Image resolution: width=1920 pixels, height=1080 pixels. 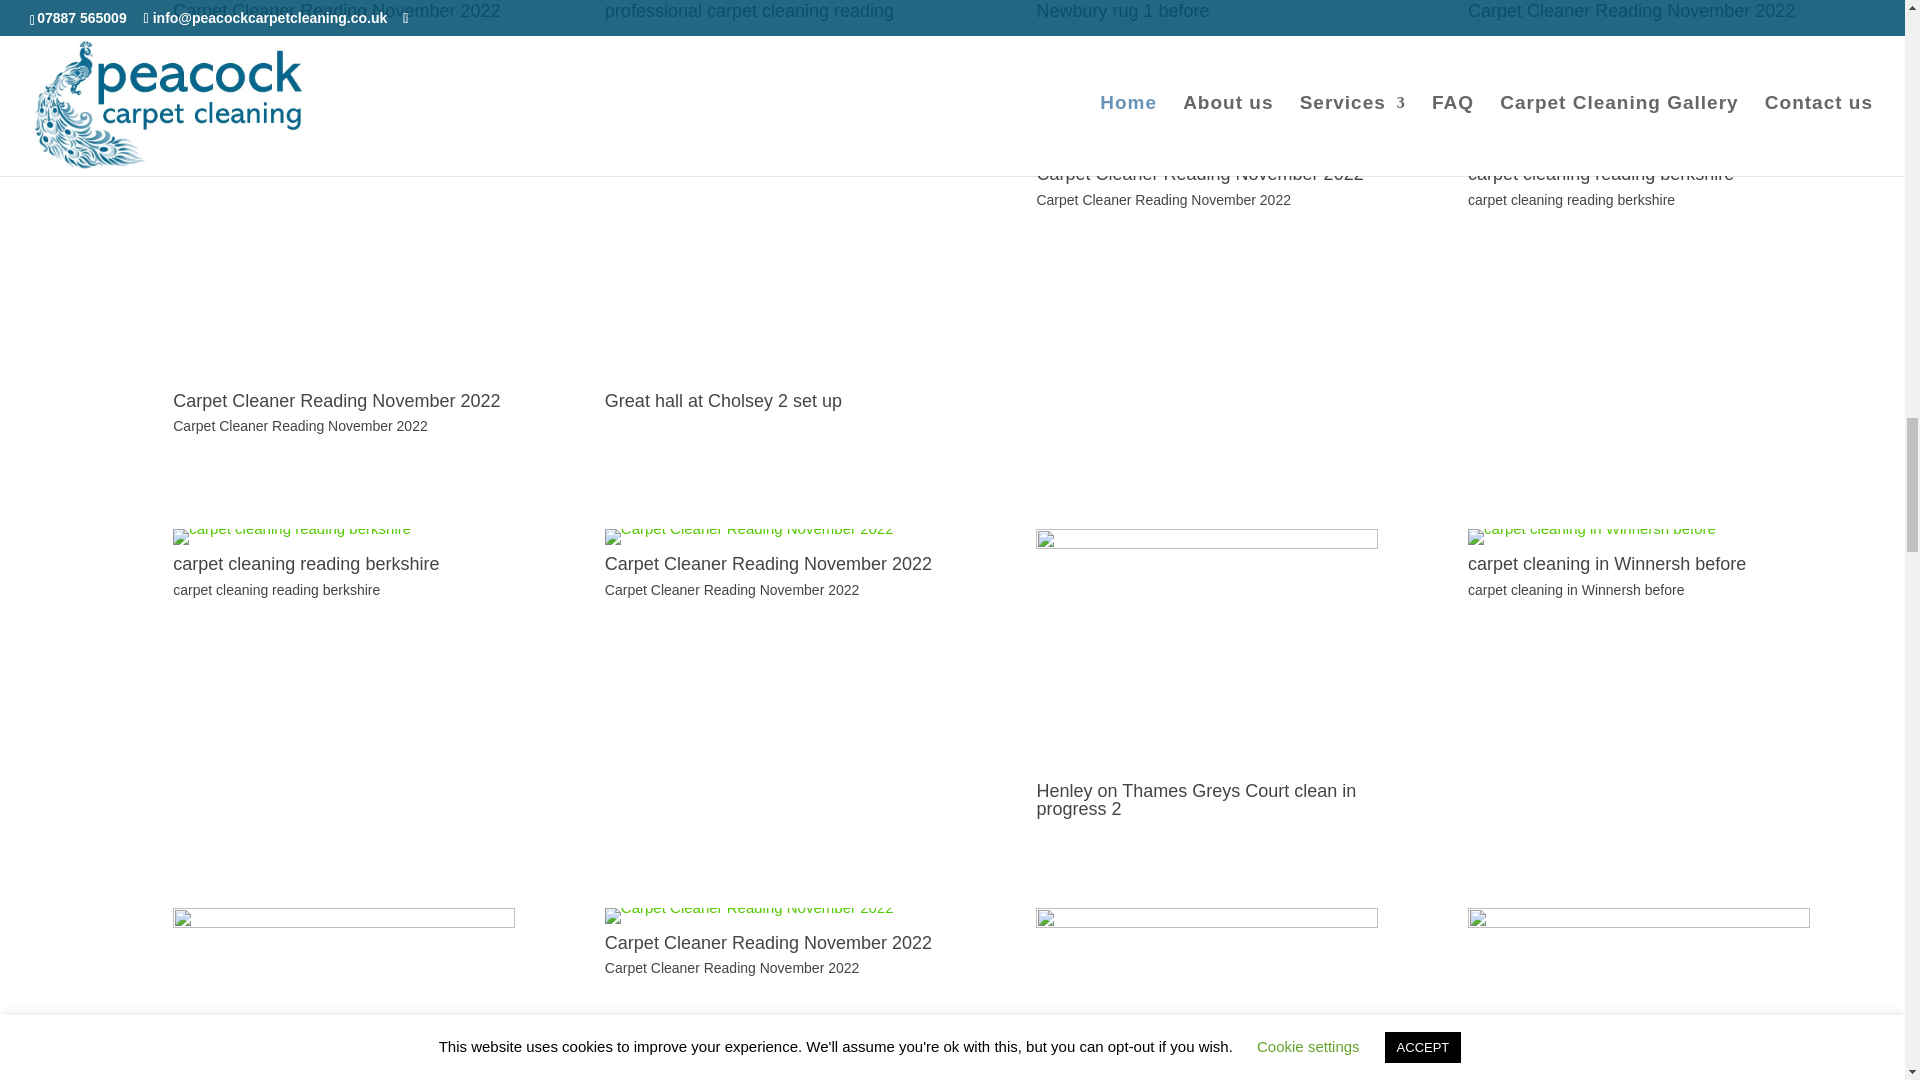 I want to click on carpet cleaning in Winnersh before, so click(x=1592, y=528).